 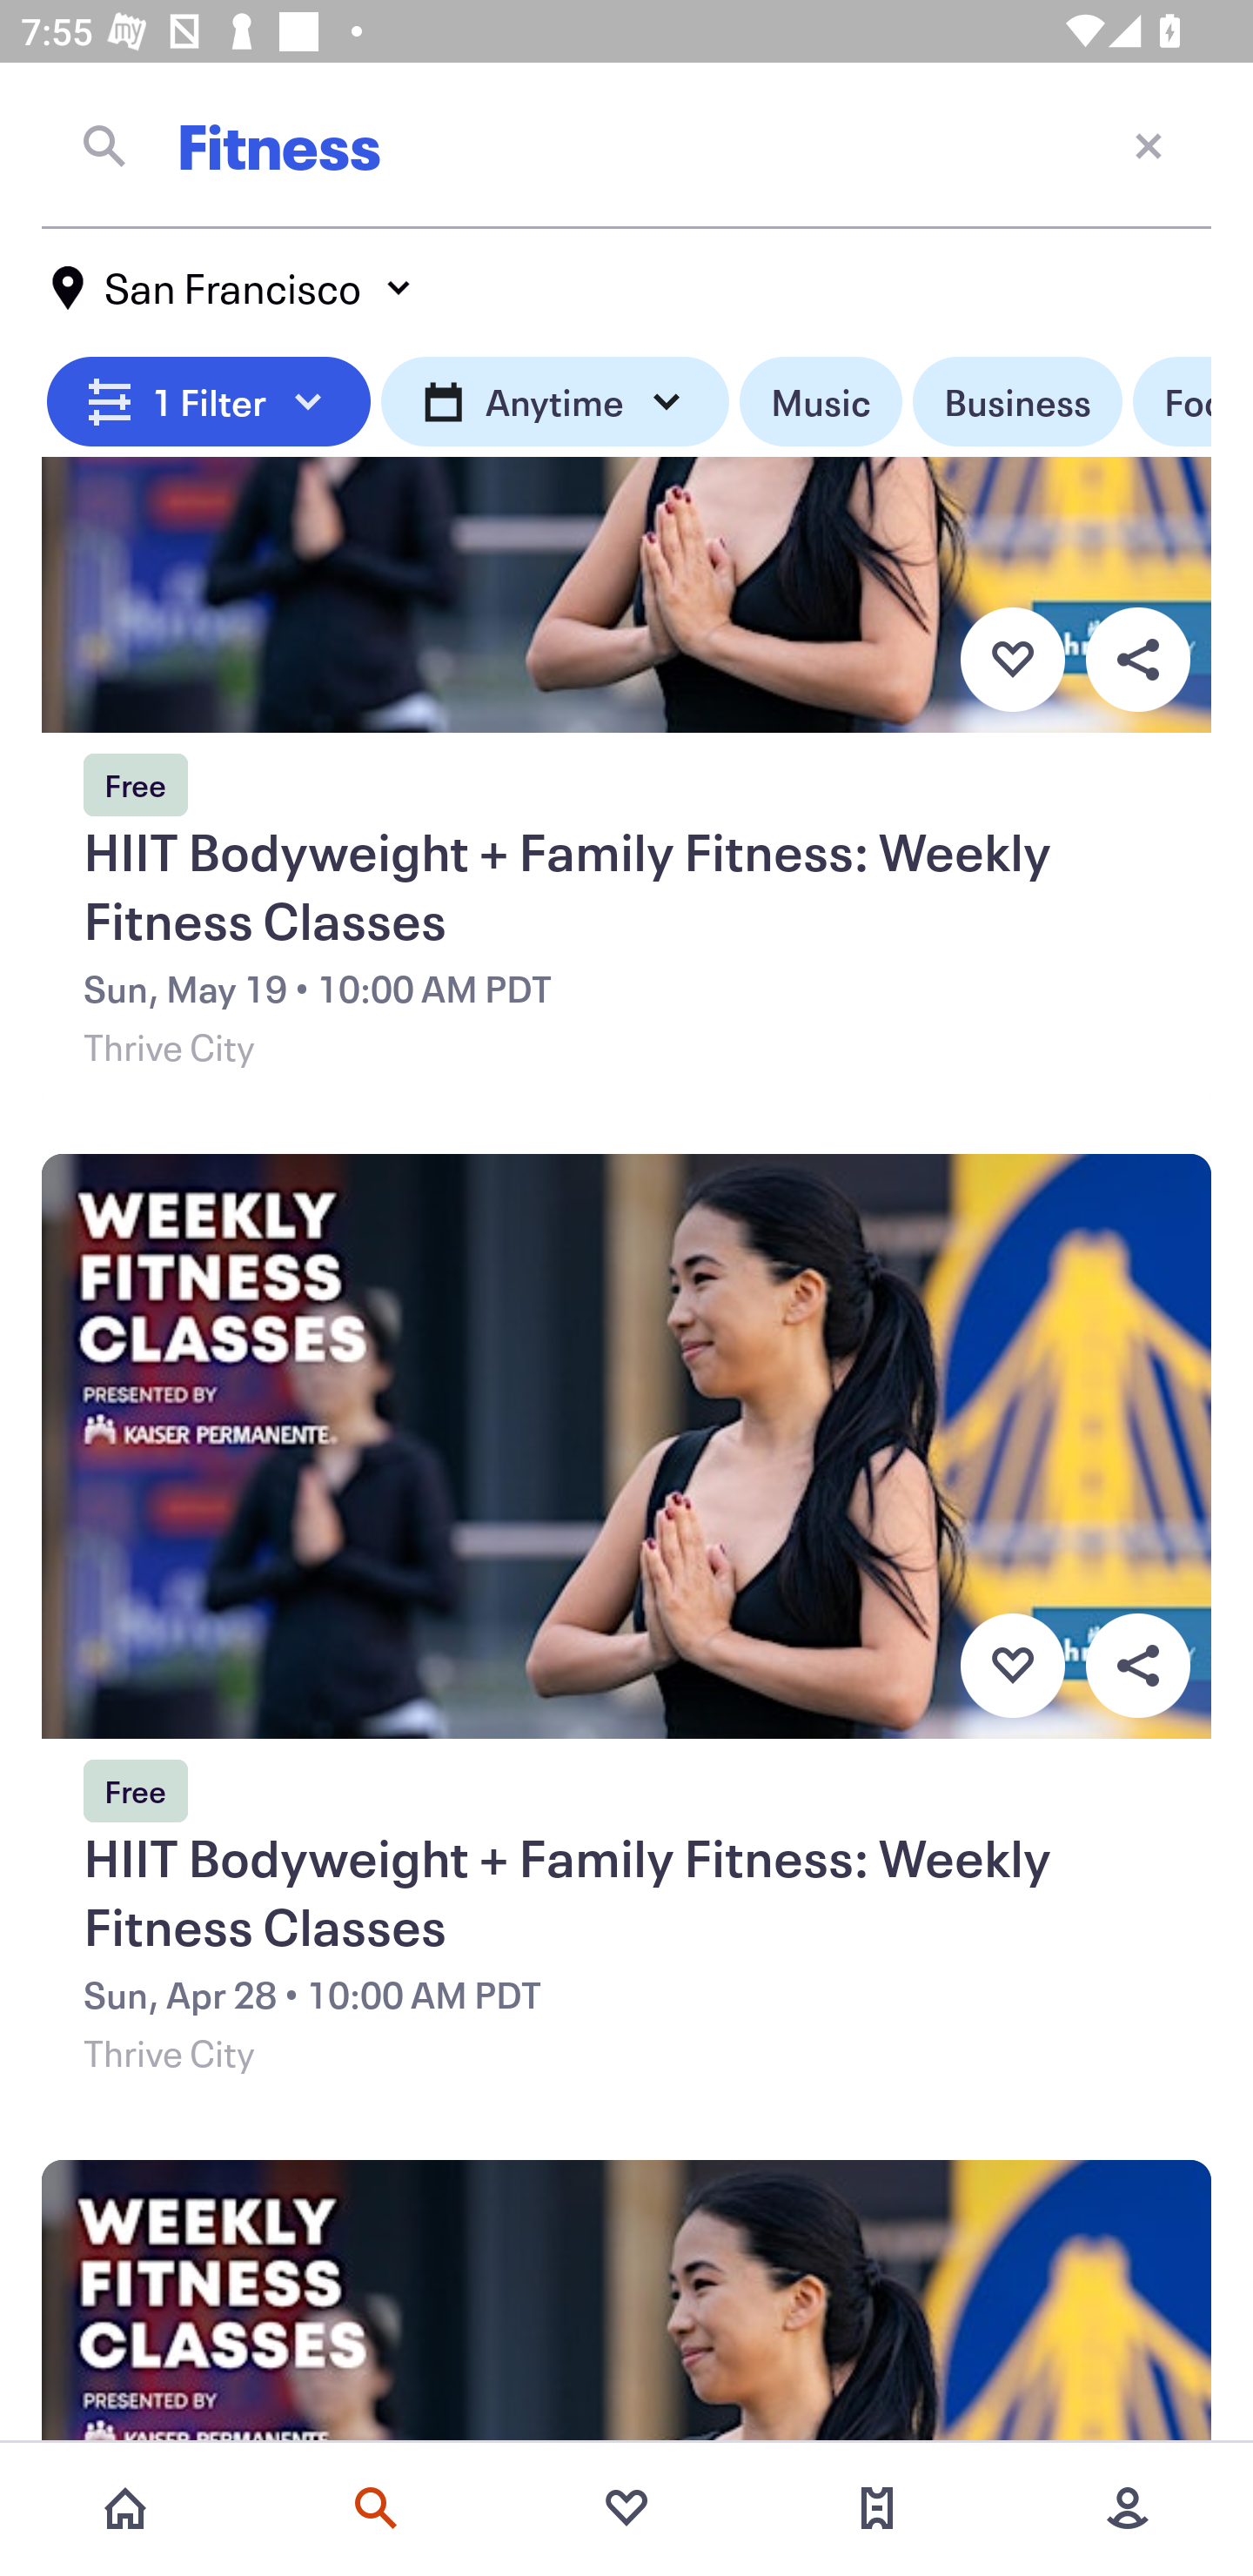 I want to click on Overflow menu button, so click(x=1137, y=659).